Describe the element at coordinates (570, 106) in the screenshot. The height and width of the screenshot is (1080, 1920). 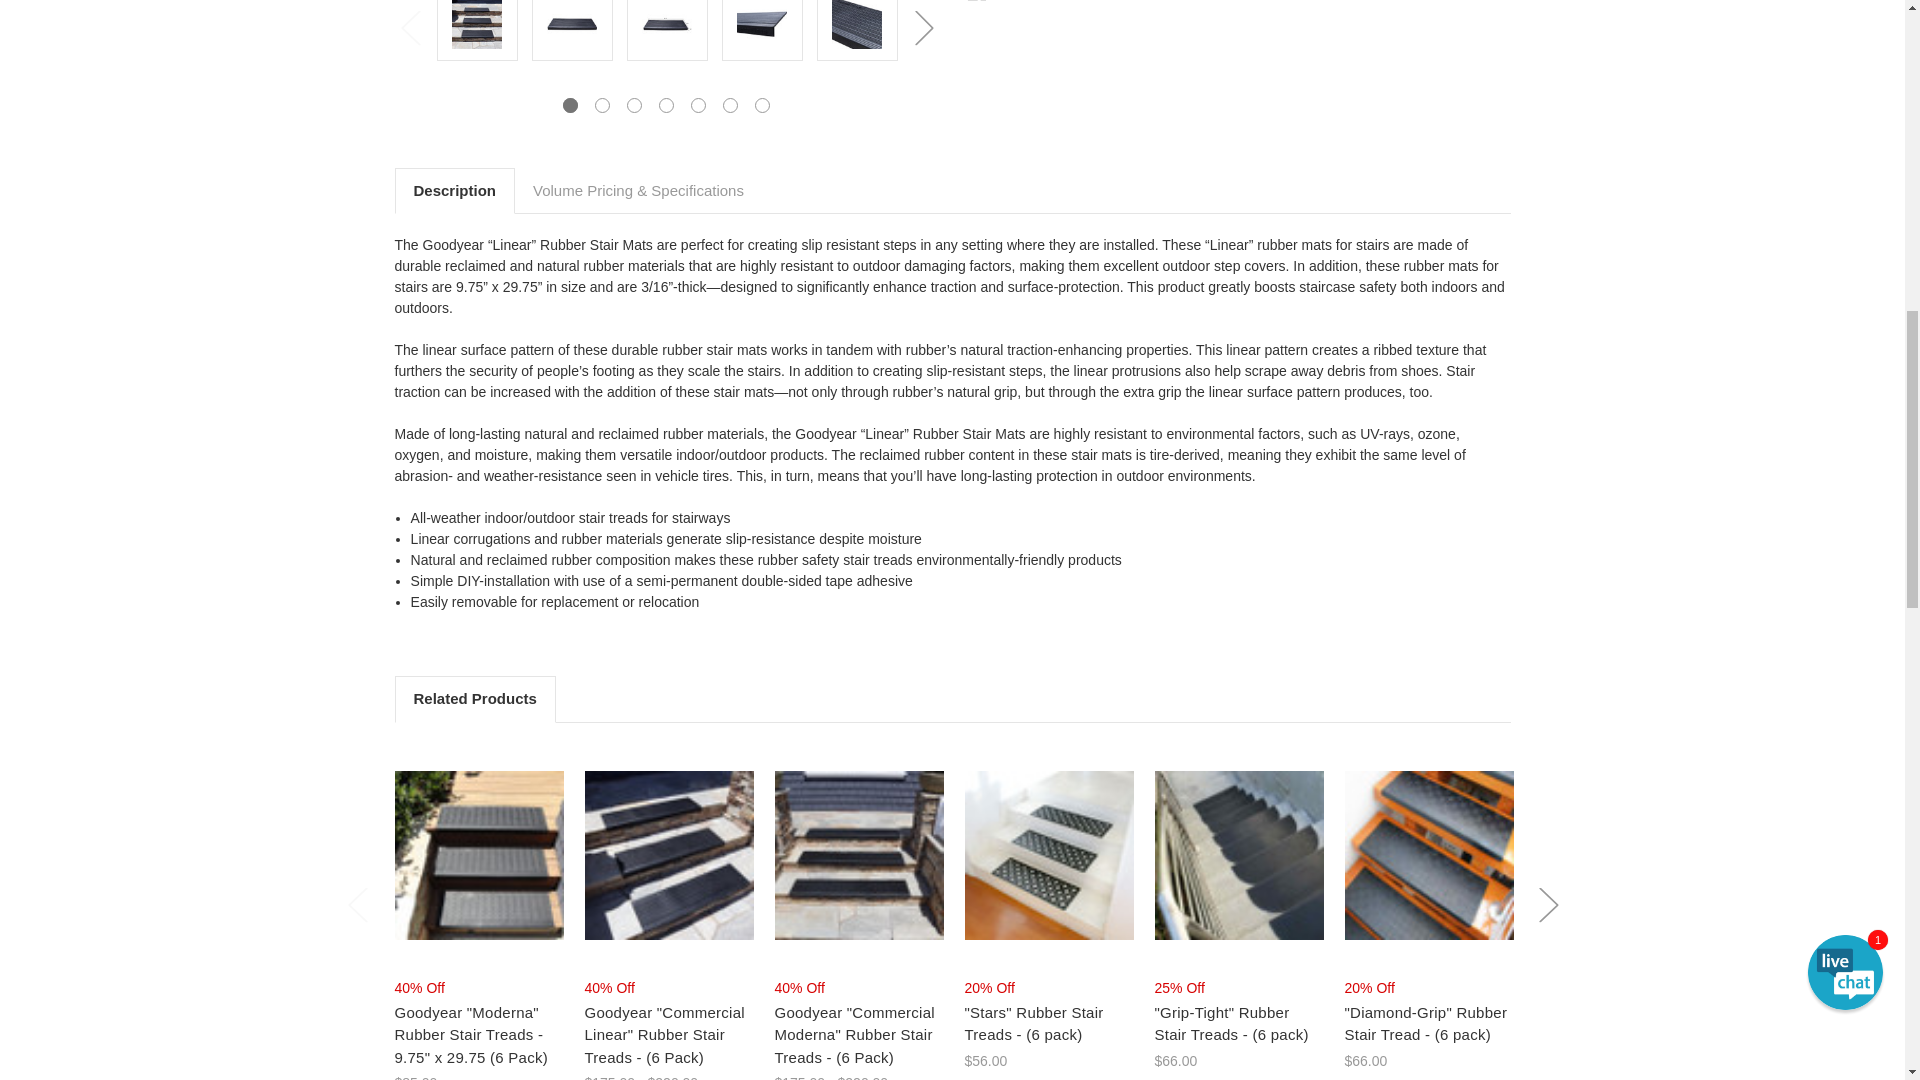
I see `1` at that location.